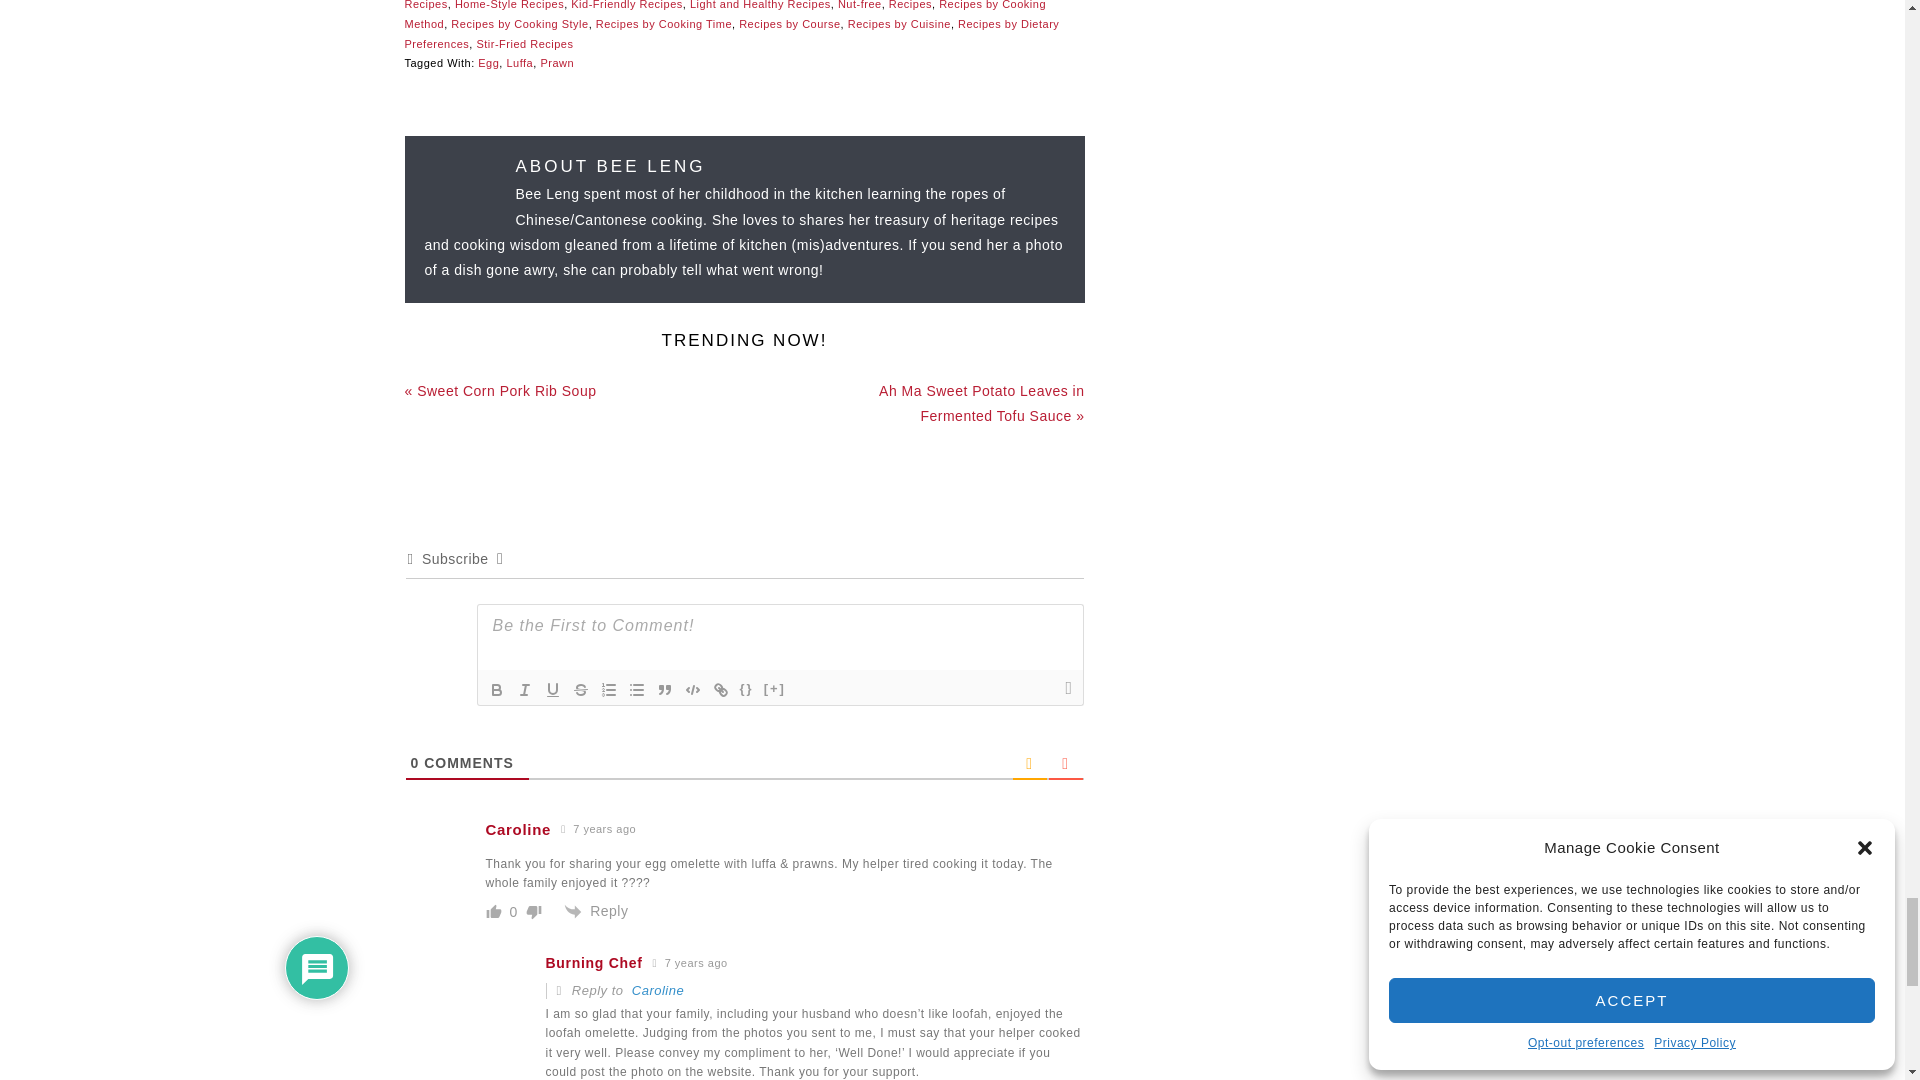 The height and width of the screenshot is (1080, 1920). I want to click on Strike, so click(580, 690).